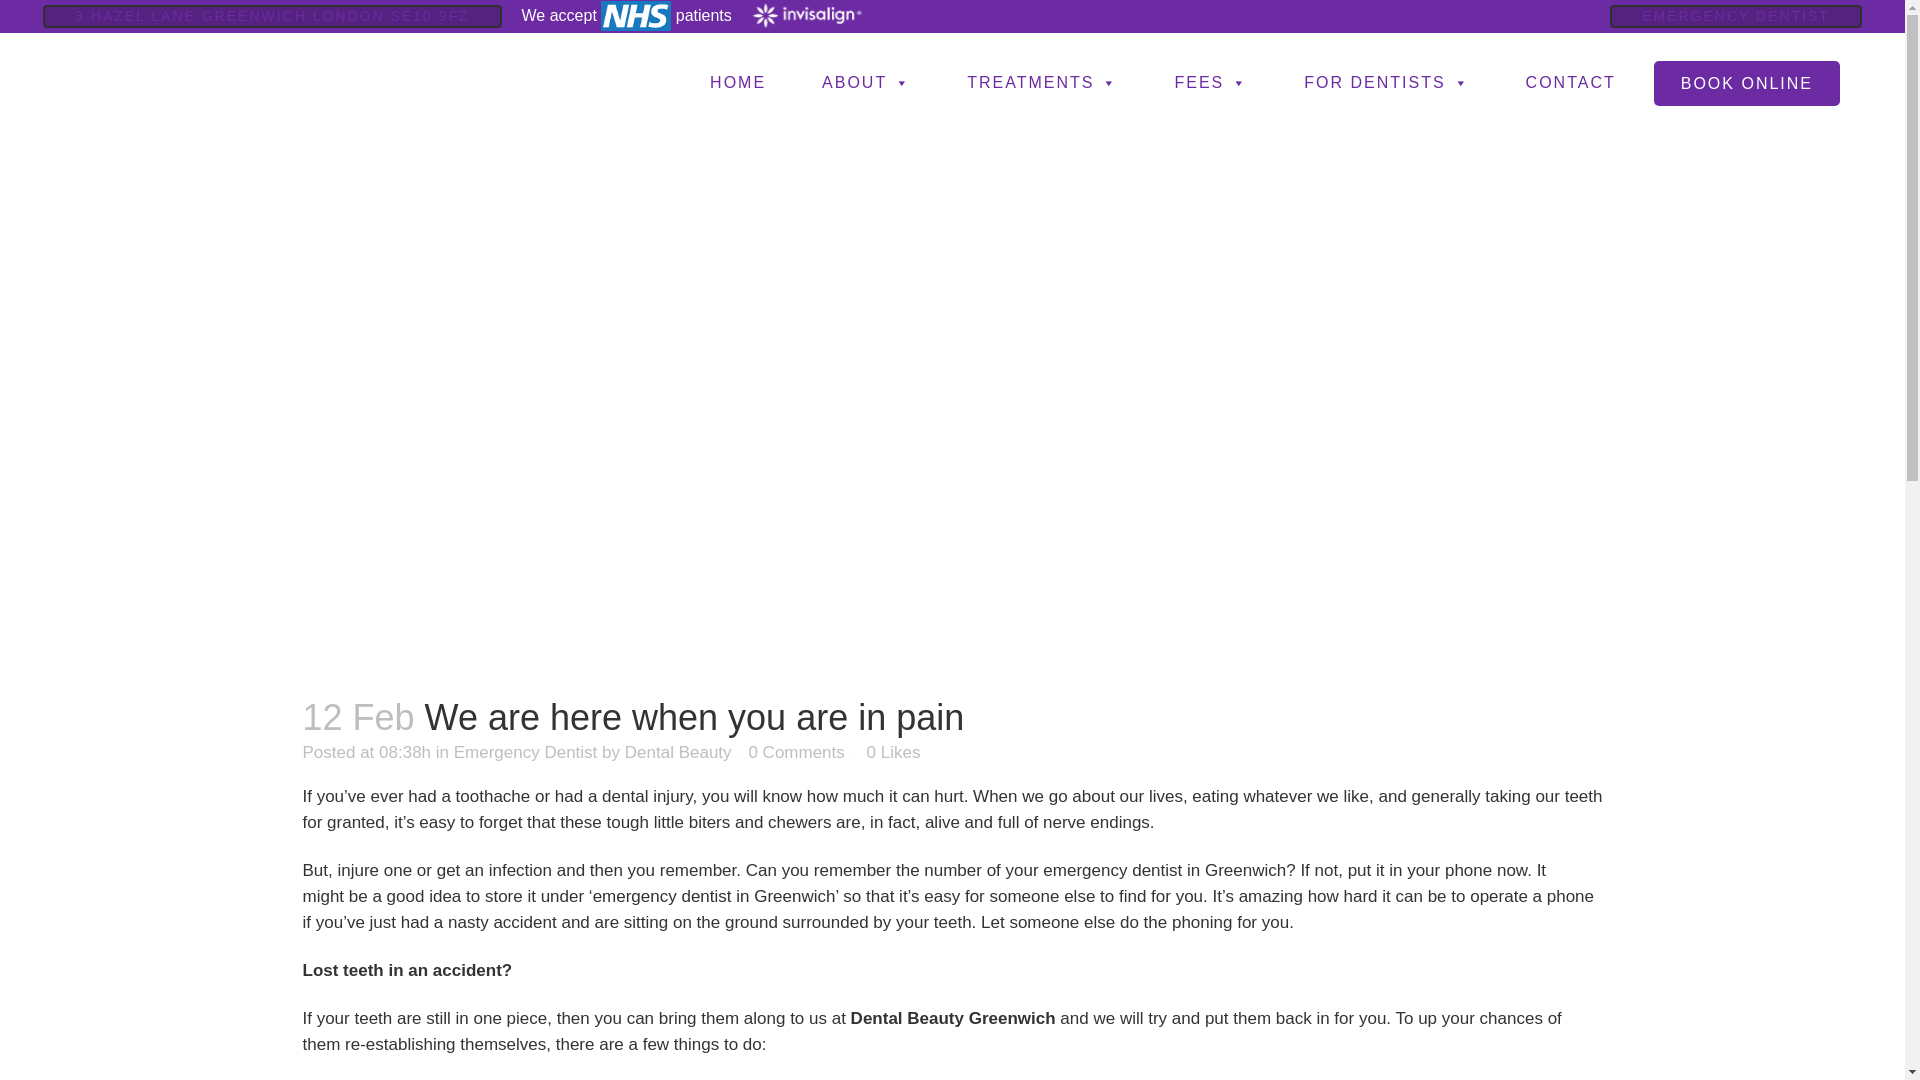 The height and width of the screenshot is (1080, 1920). What do you see at coordinates (866, 83) in the screenshot?
I see `ABOUT` at bounding box center [866, 83].